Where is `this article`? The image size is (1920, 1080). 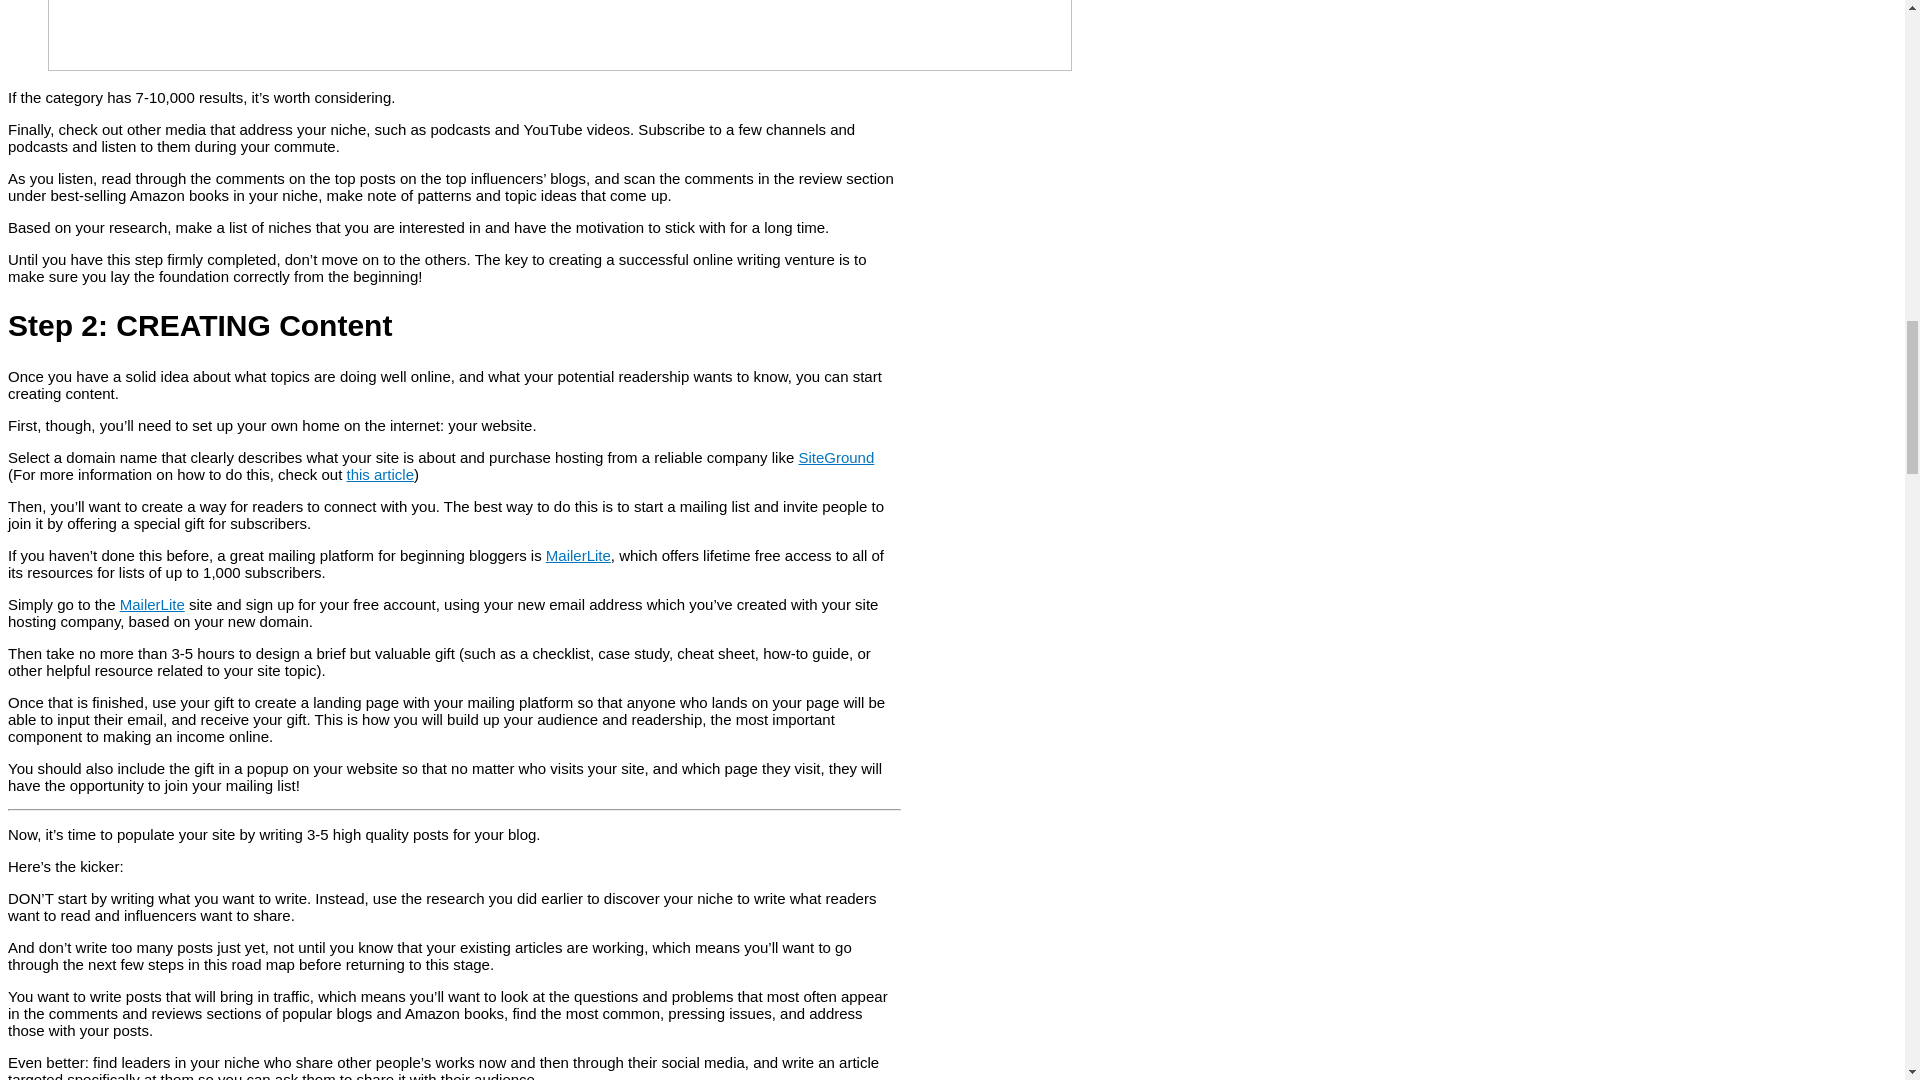 this article is located at coordinates (380, 474).